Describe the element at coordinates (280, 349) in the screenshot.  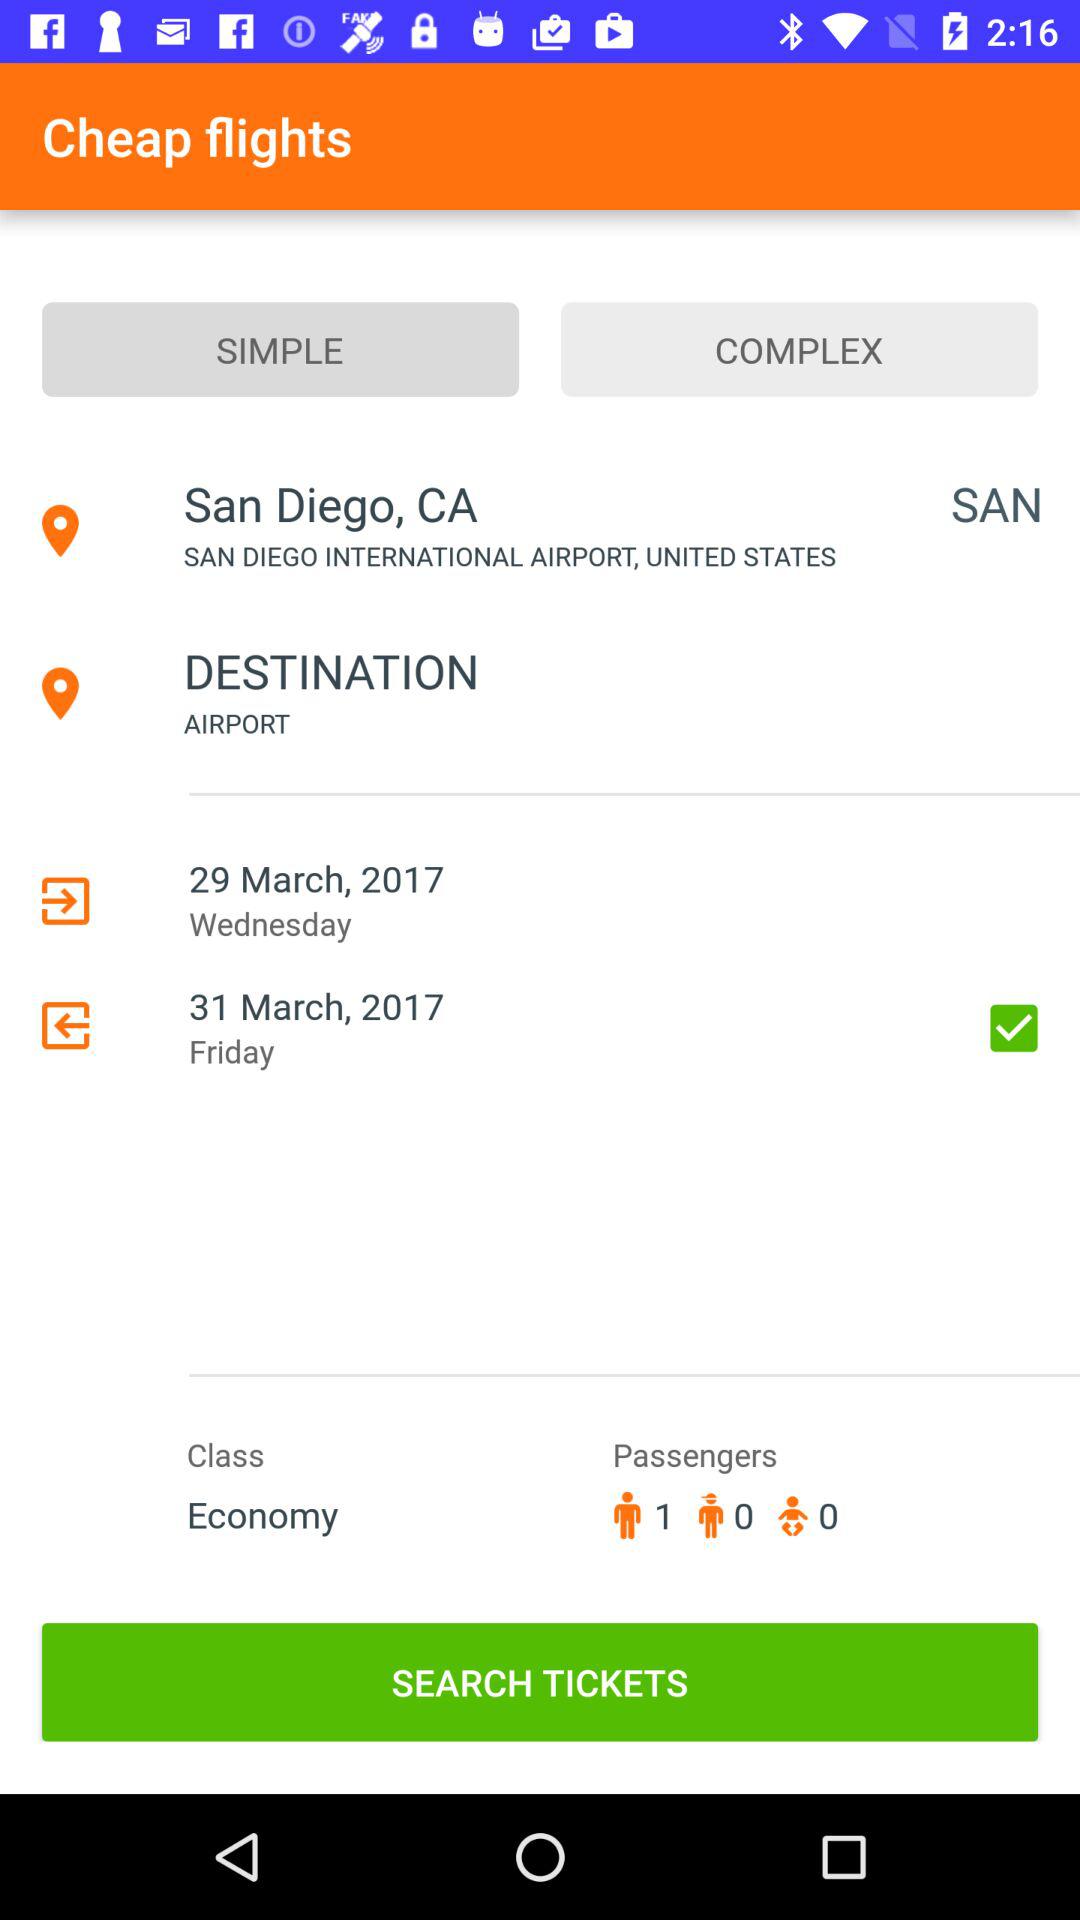
I see `flip until simple icon` at that location.